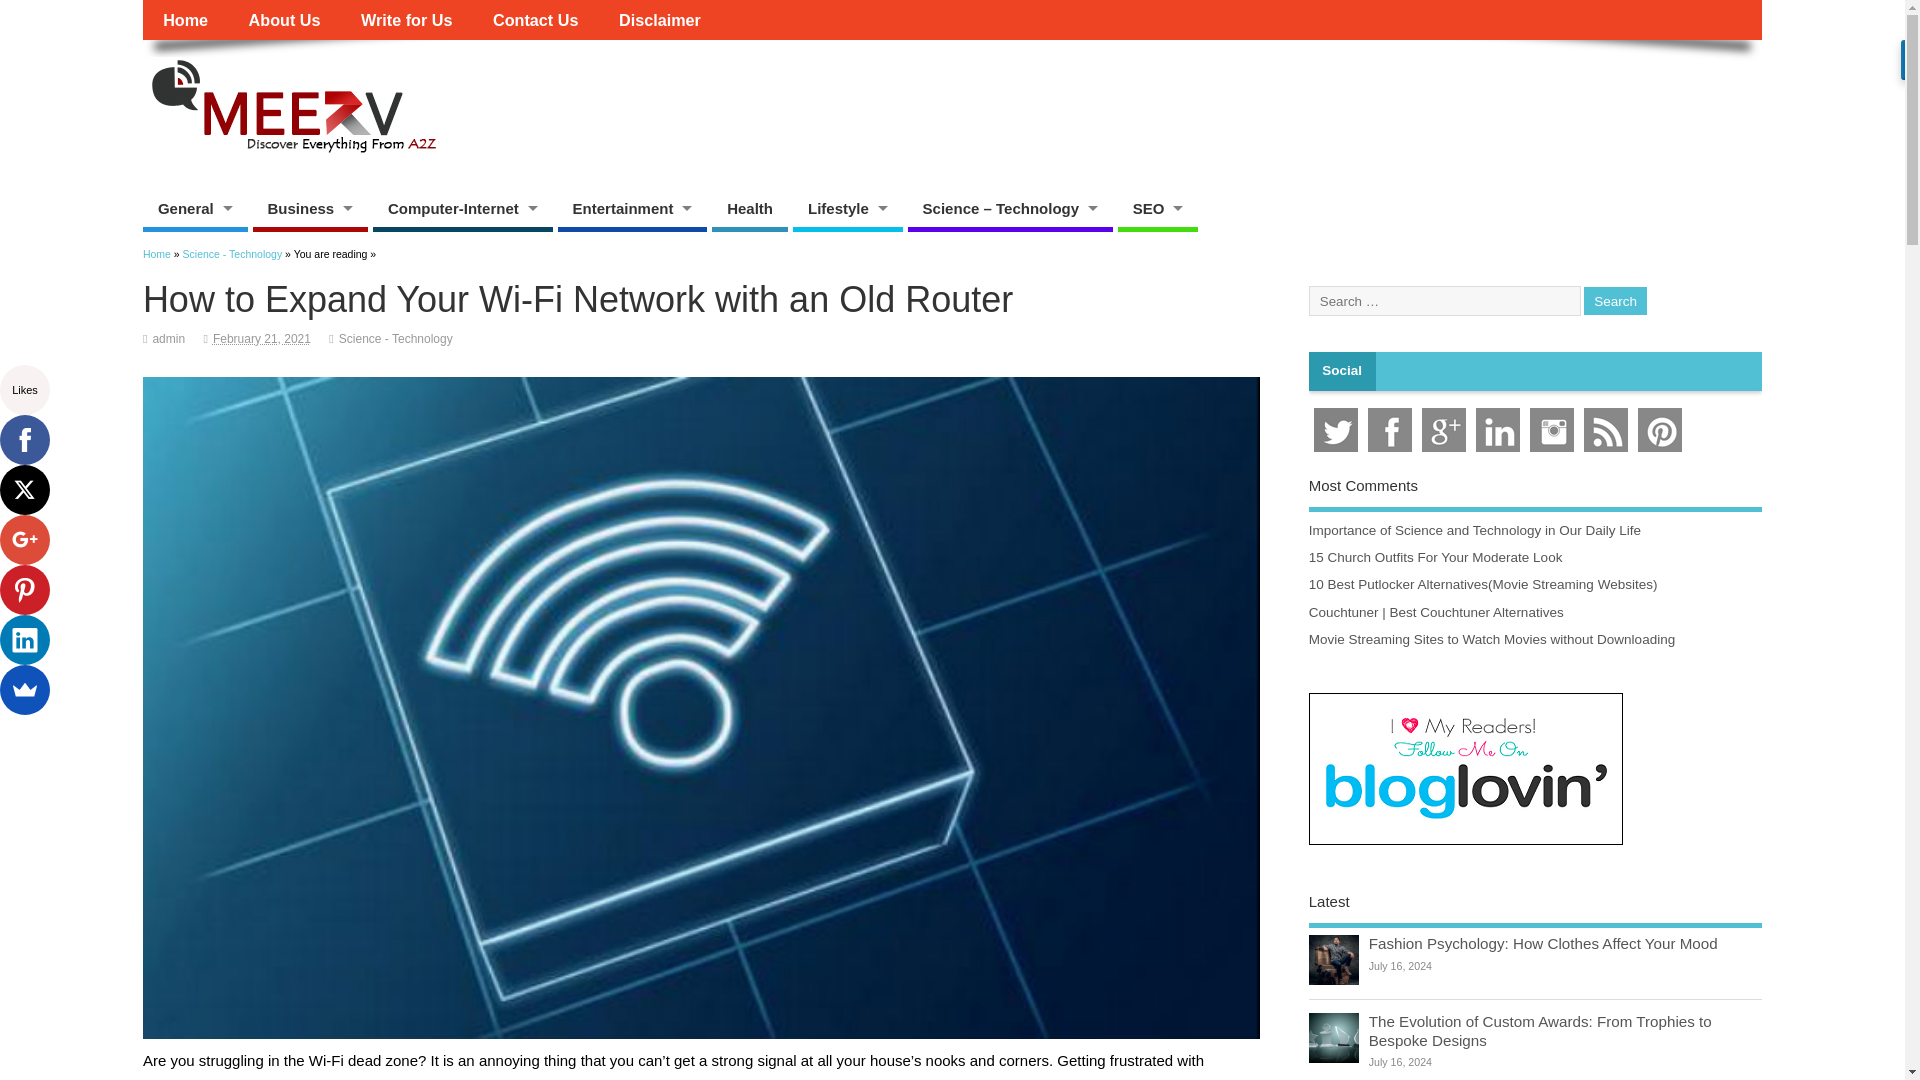 This screenshot has height=1080, width=1920. Describe the element at coordinates (847, 208) in the screenshot. I see `Lifestyle` at that location.